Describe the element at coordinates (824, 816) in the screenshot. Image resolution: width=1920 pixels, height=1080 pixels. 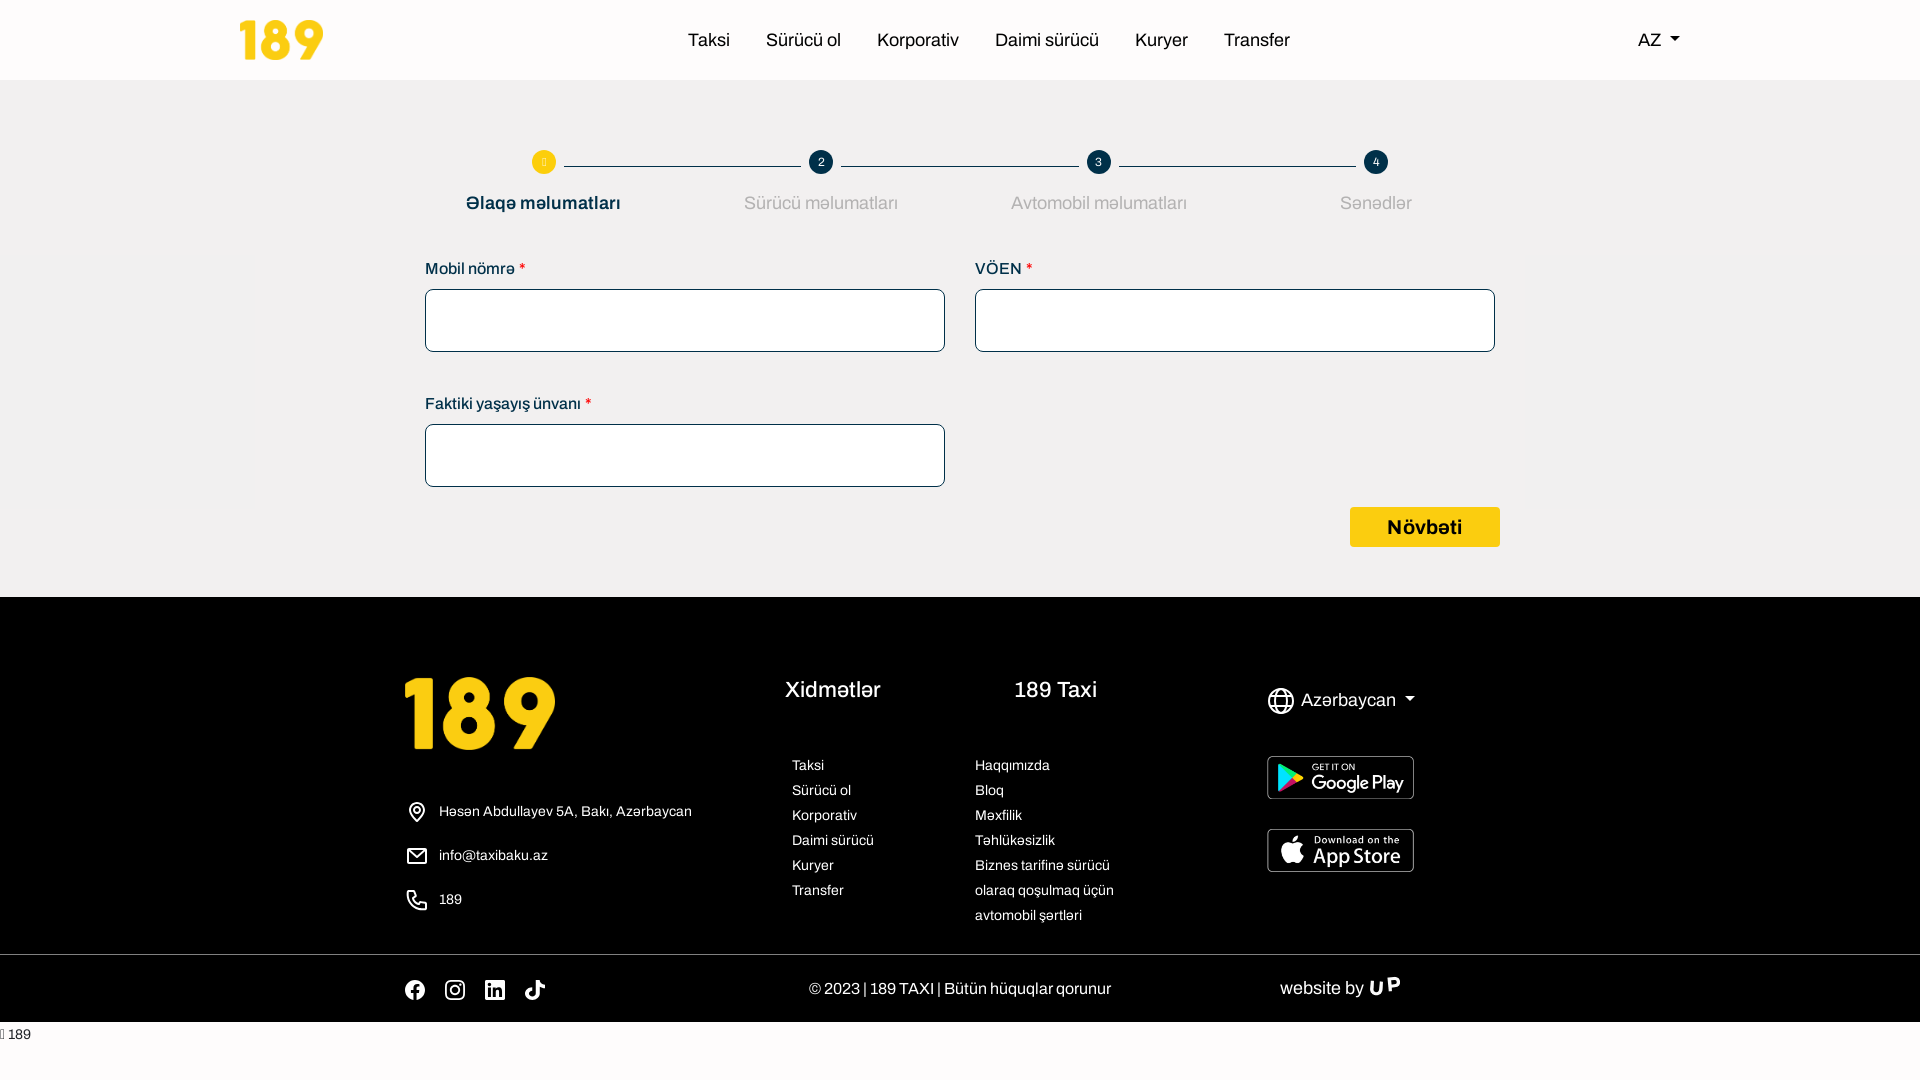
I see `Korporativ` at that location.